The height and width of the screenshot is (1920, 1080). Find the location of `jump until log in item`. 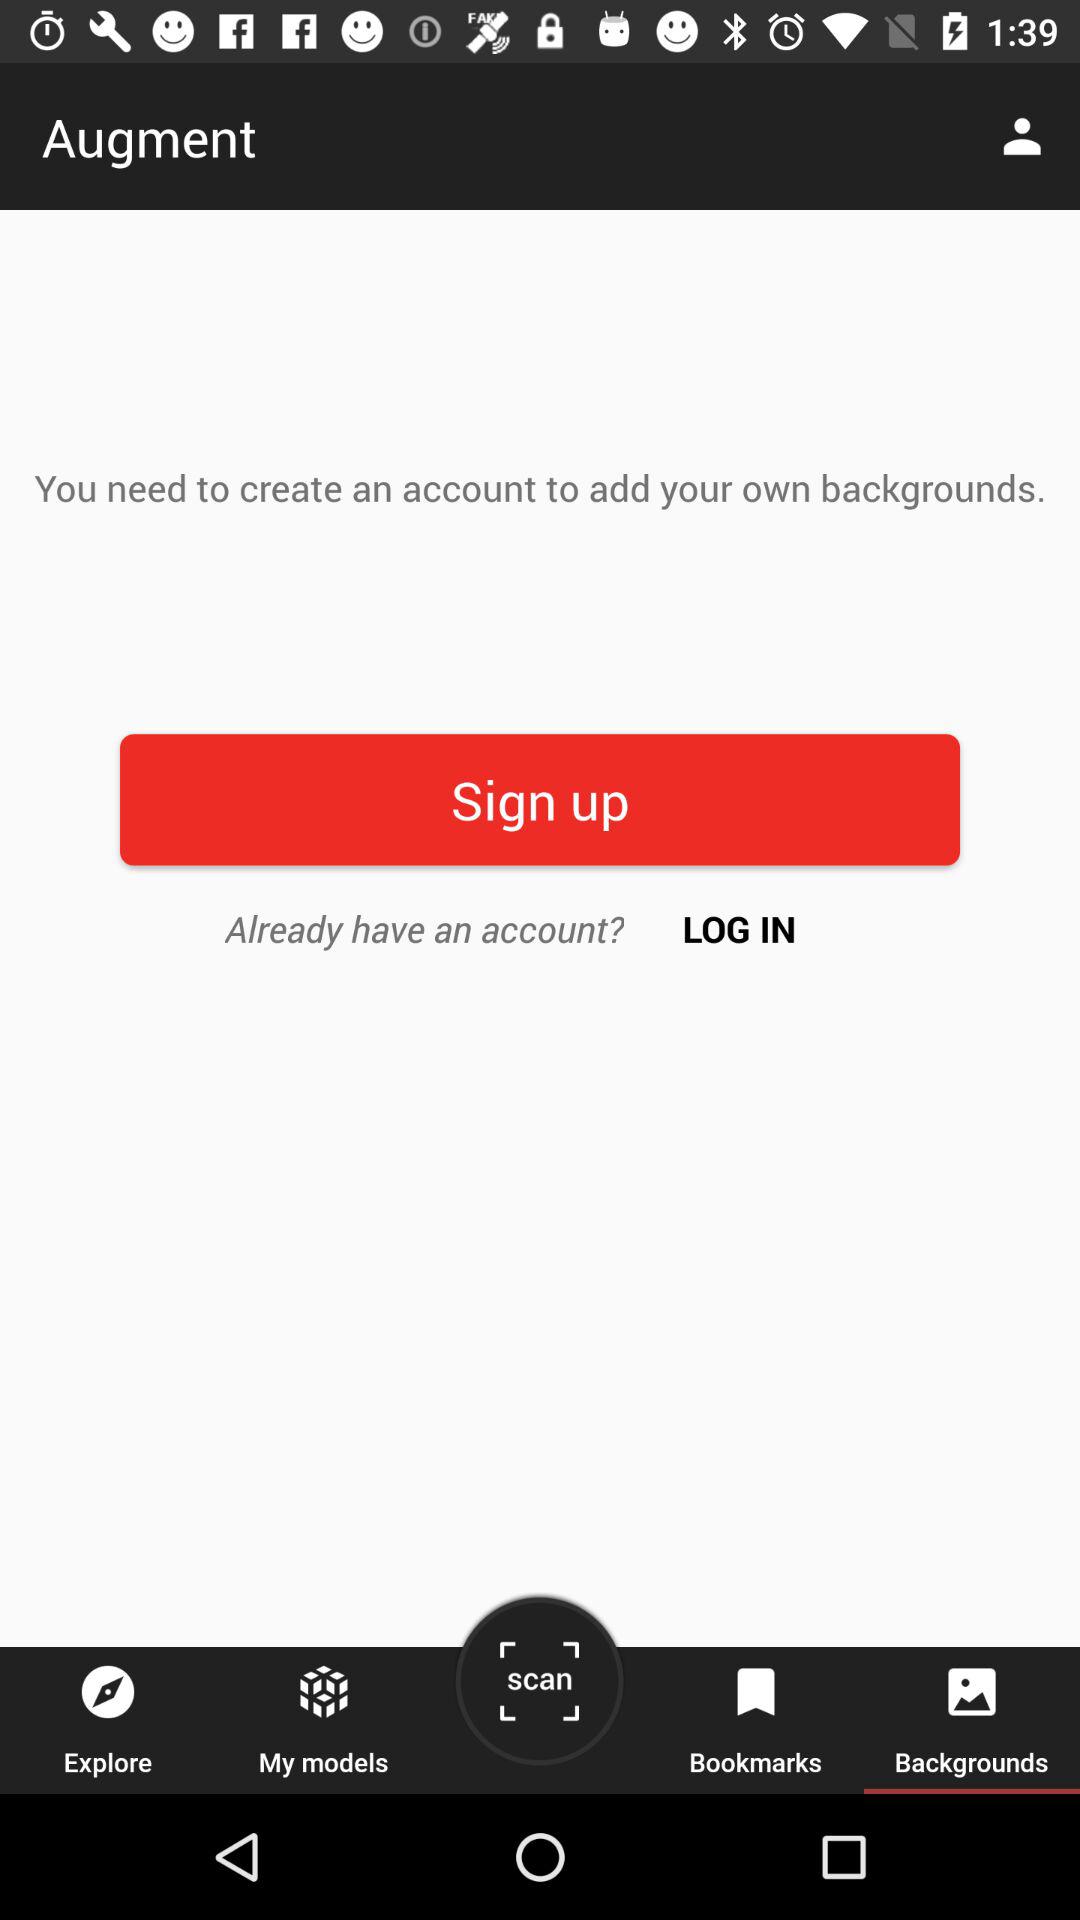

jump until log in item is located at coordinates (740, 928).